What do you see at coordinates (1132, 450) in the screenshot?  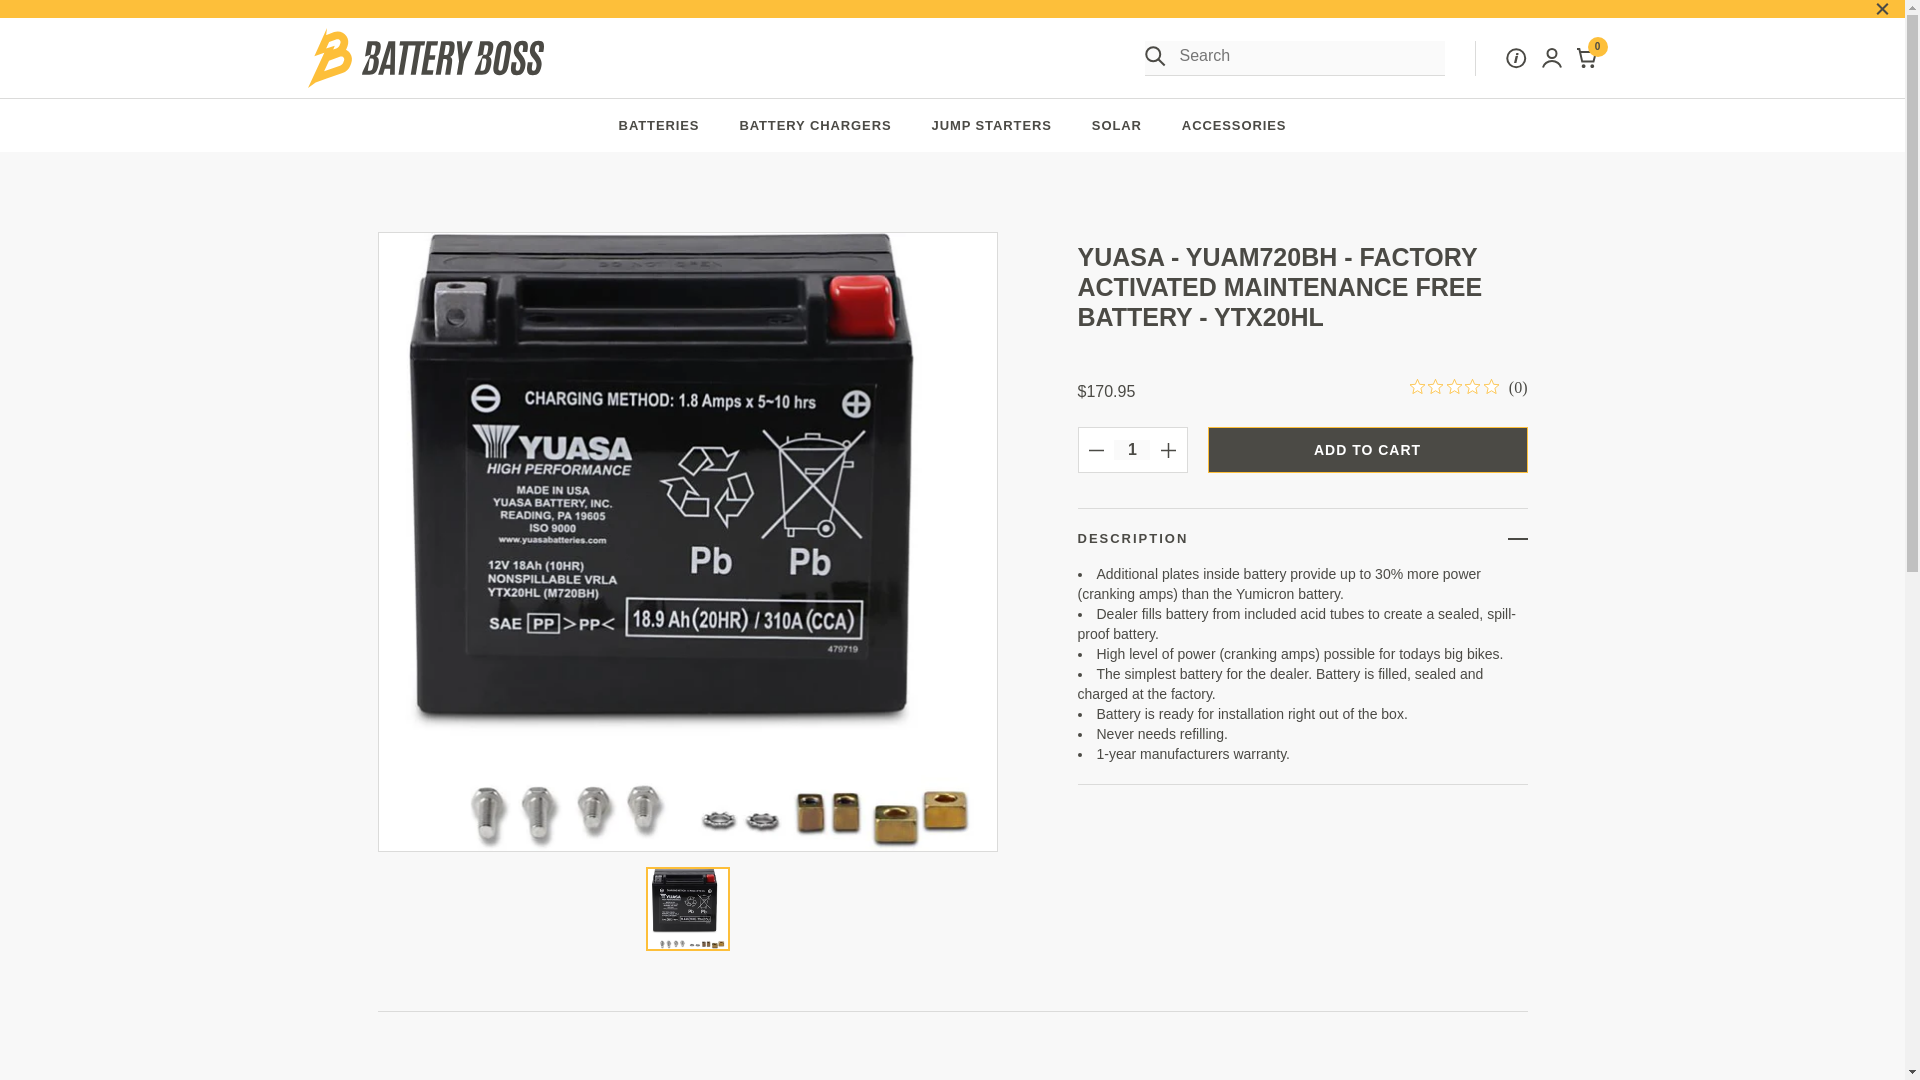 I see `1` at bounding box center [1132, 450].